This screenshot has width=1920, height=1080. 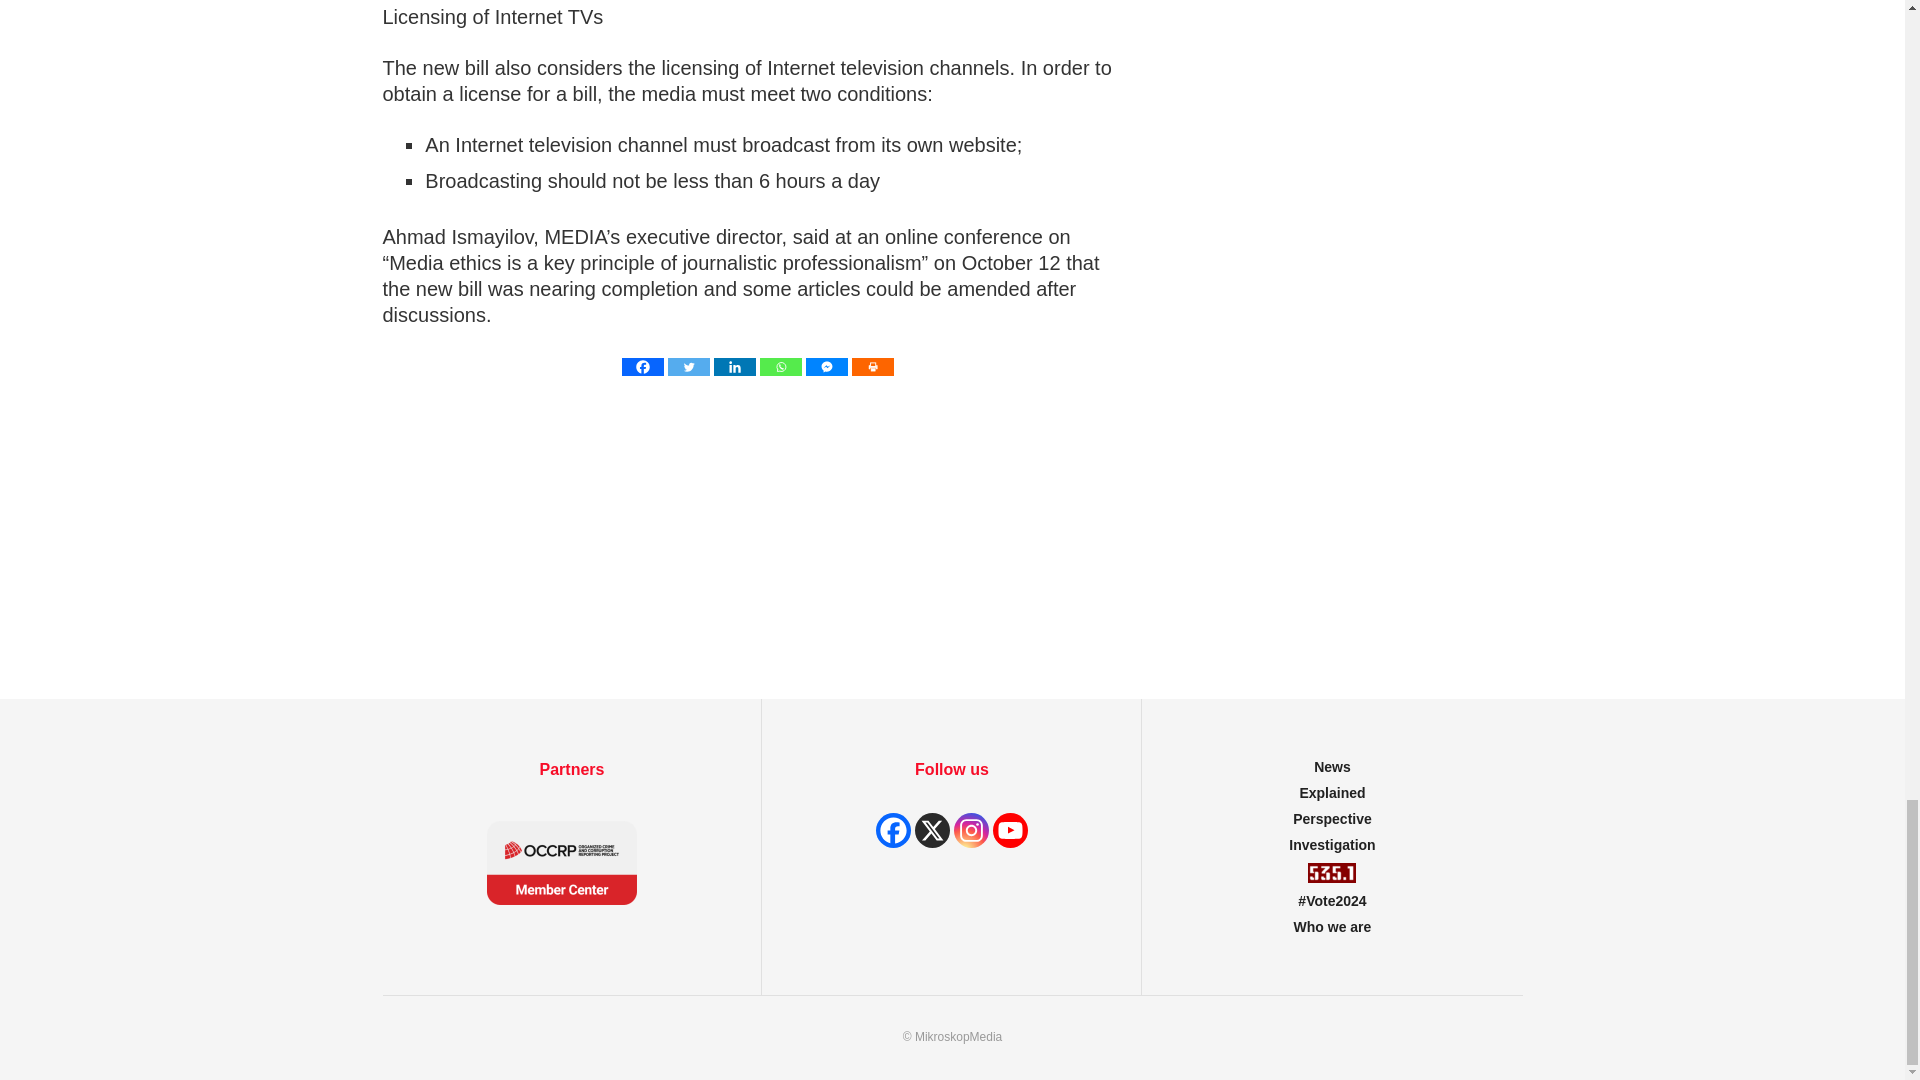 What do you see at coordinates (781, 366) in the screenshot?
I see `Whatsapp` at bounding box center [781, 366].